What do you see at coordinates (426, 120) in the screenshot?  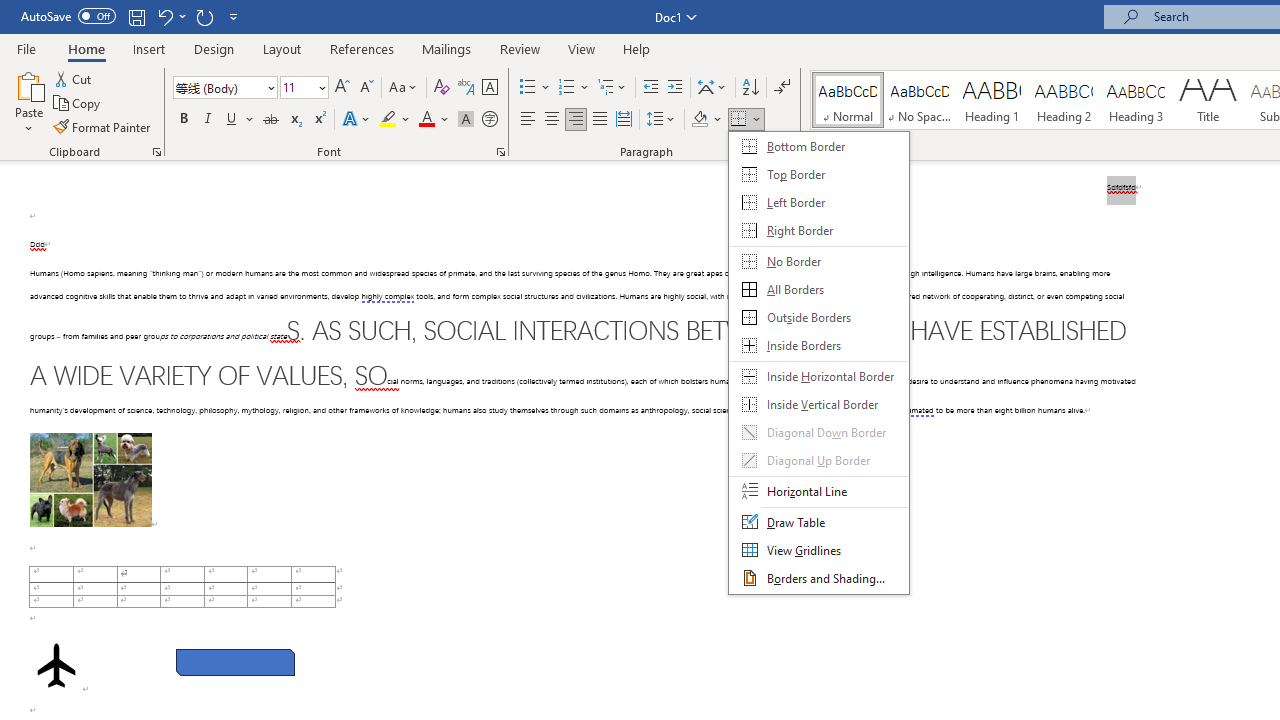 I see `Font Color Red` at bounding box center [426, 120].